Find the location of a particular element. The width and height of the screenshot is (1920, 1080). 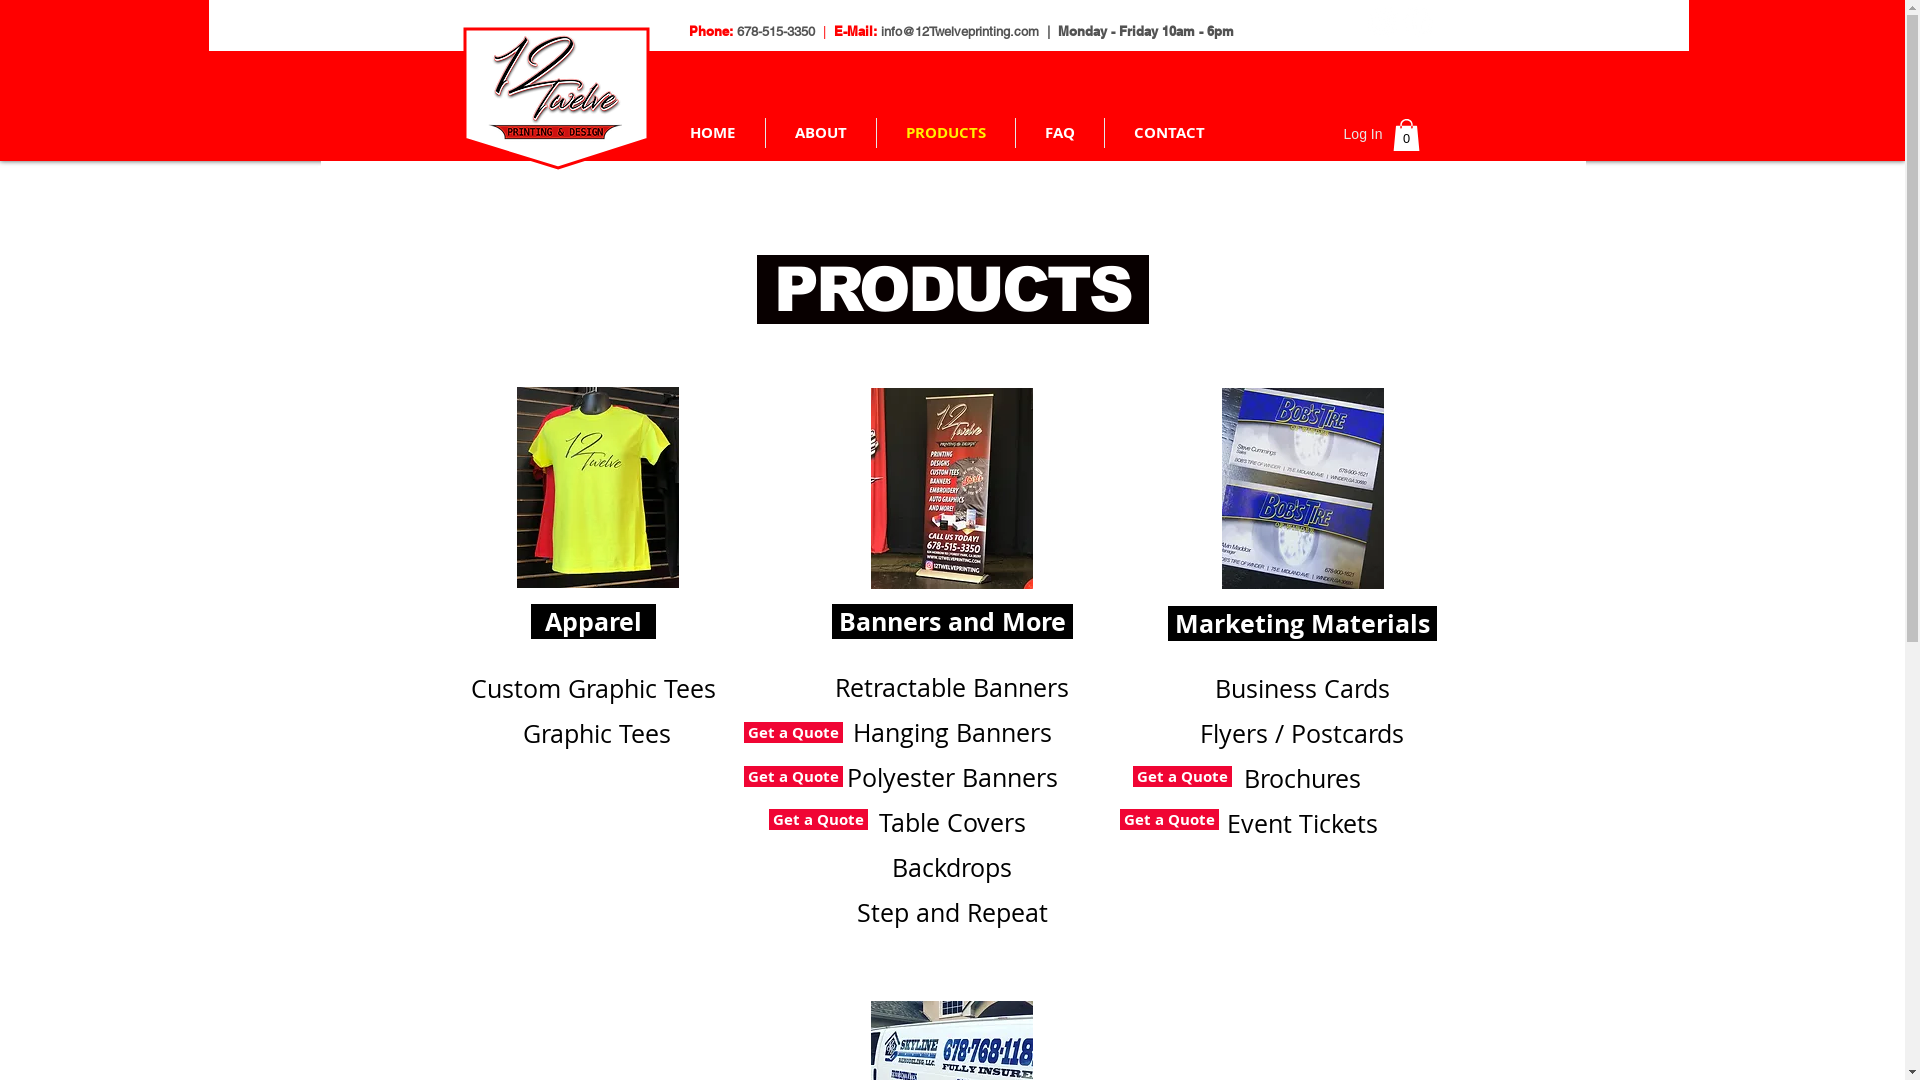

Flyers / Postcards is located at coordinates (1302, 734).